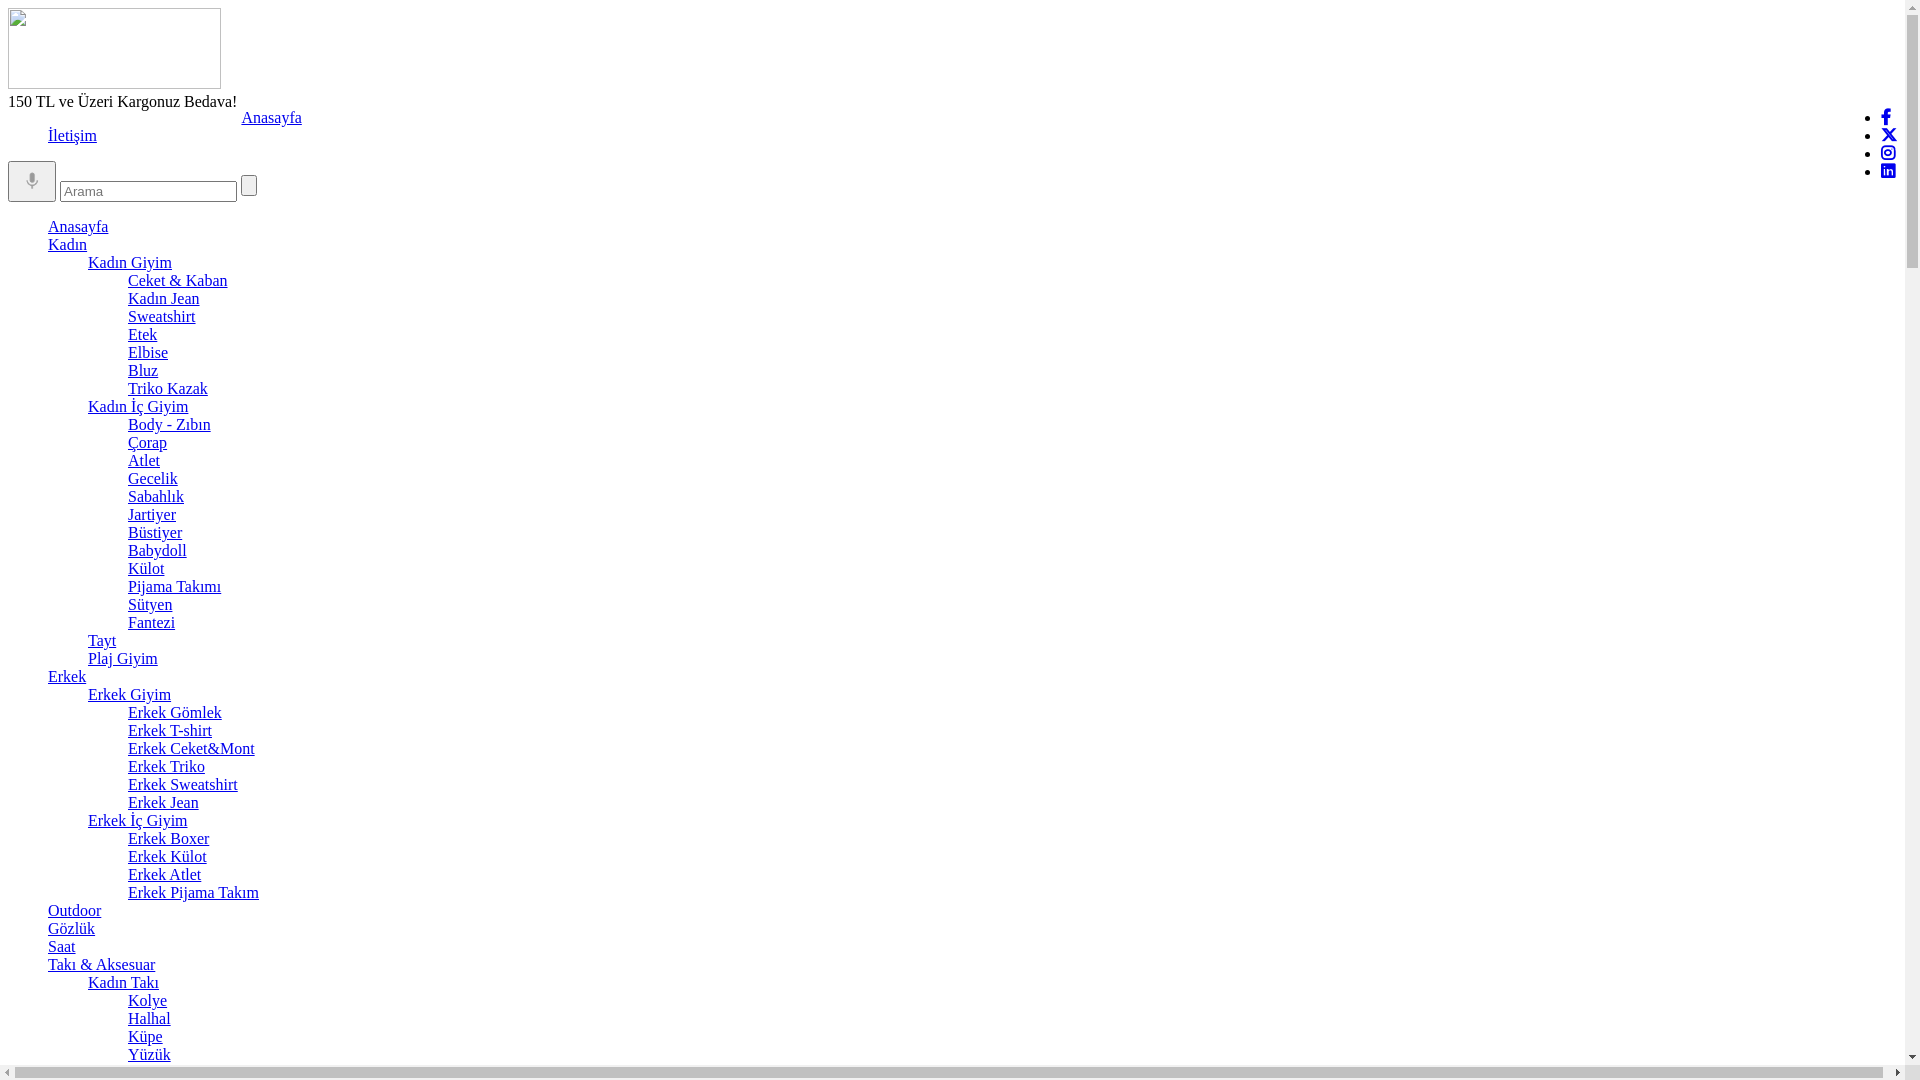 This screenshot has height=1080, width=1920. I want to click on Tayt, so click(102, 640).